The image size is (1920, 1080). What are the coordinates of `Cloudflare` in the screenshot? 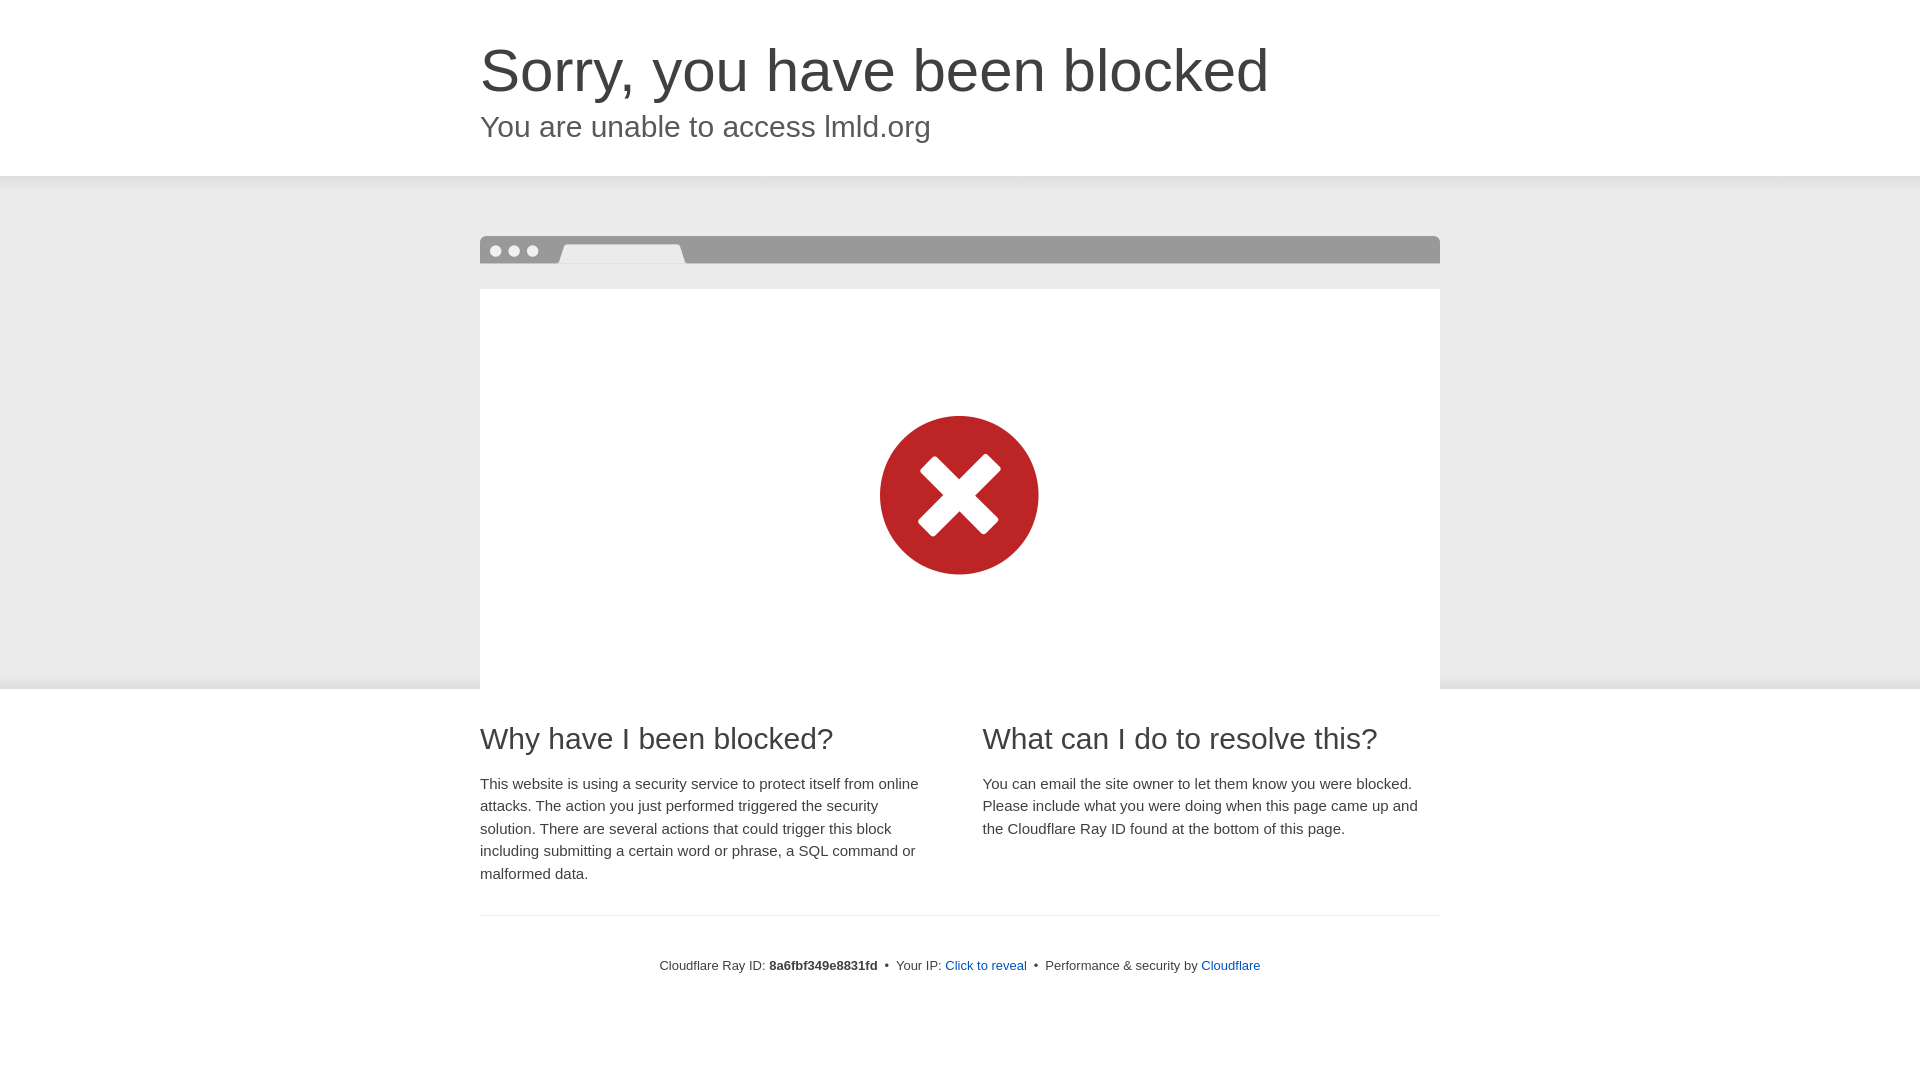 It's located at (1230, 965).